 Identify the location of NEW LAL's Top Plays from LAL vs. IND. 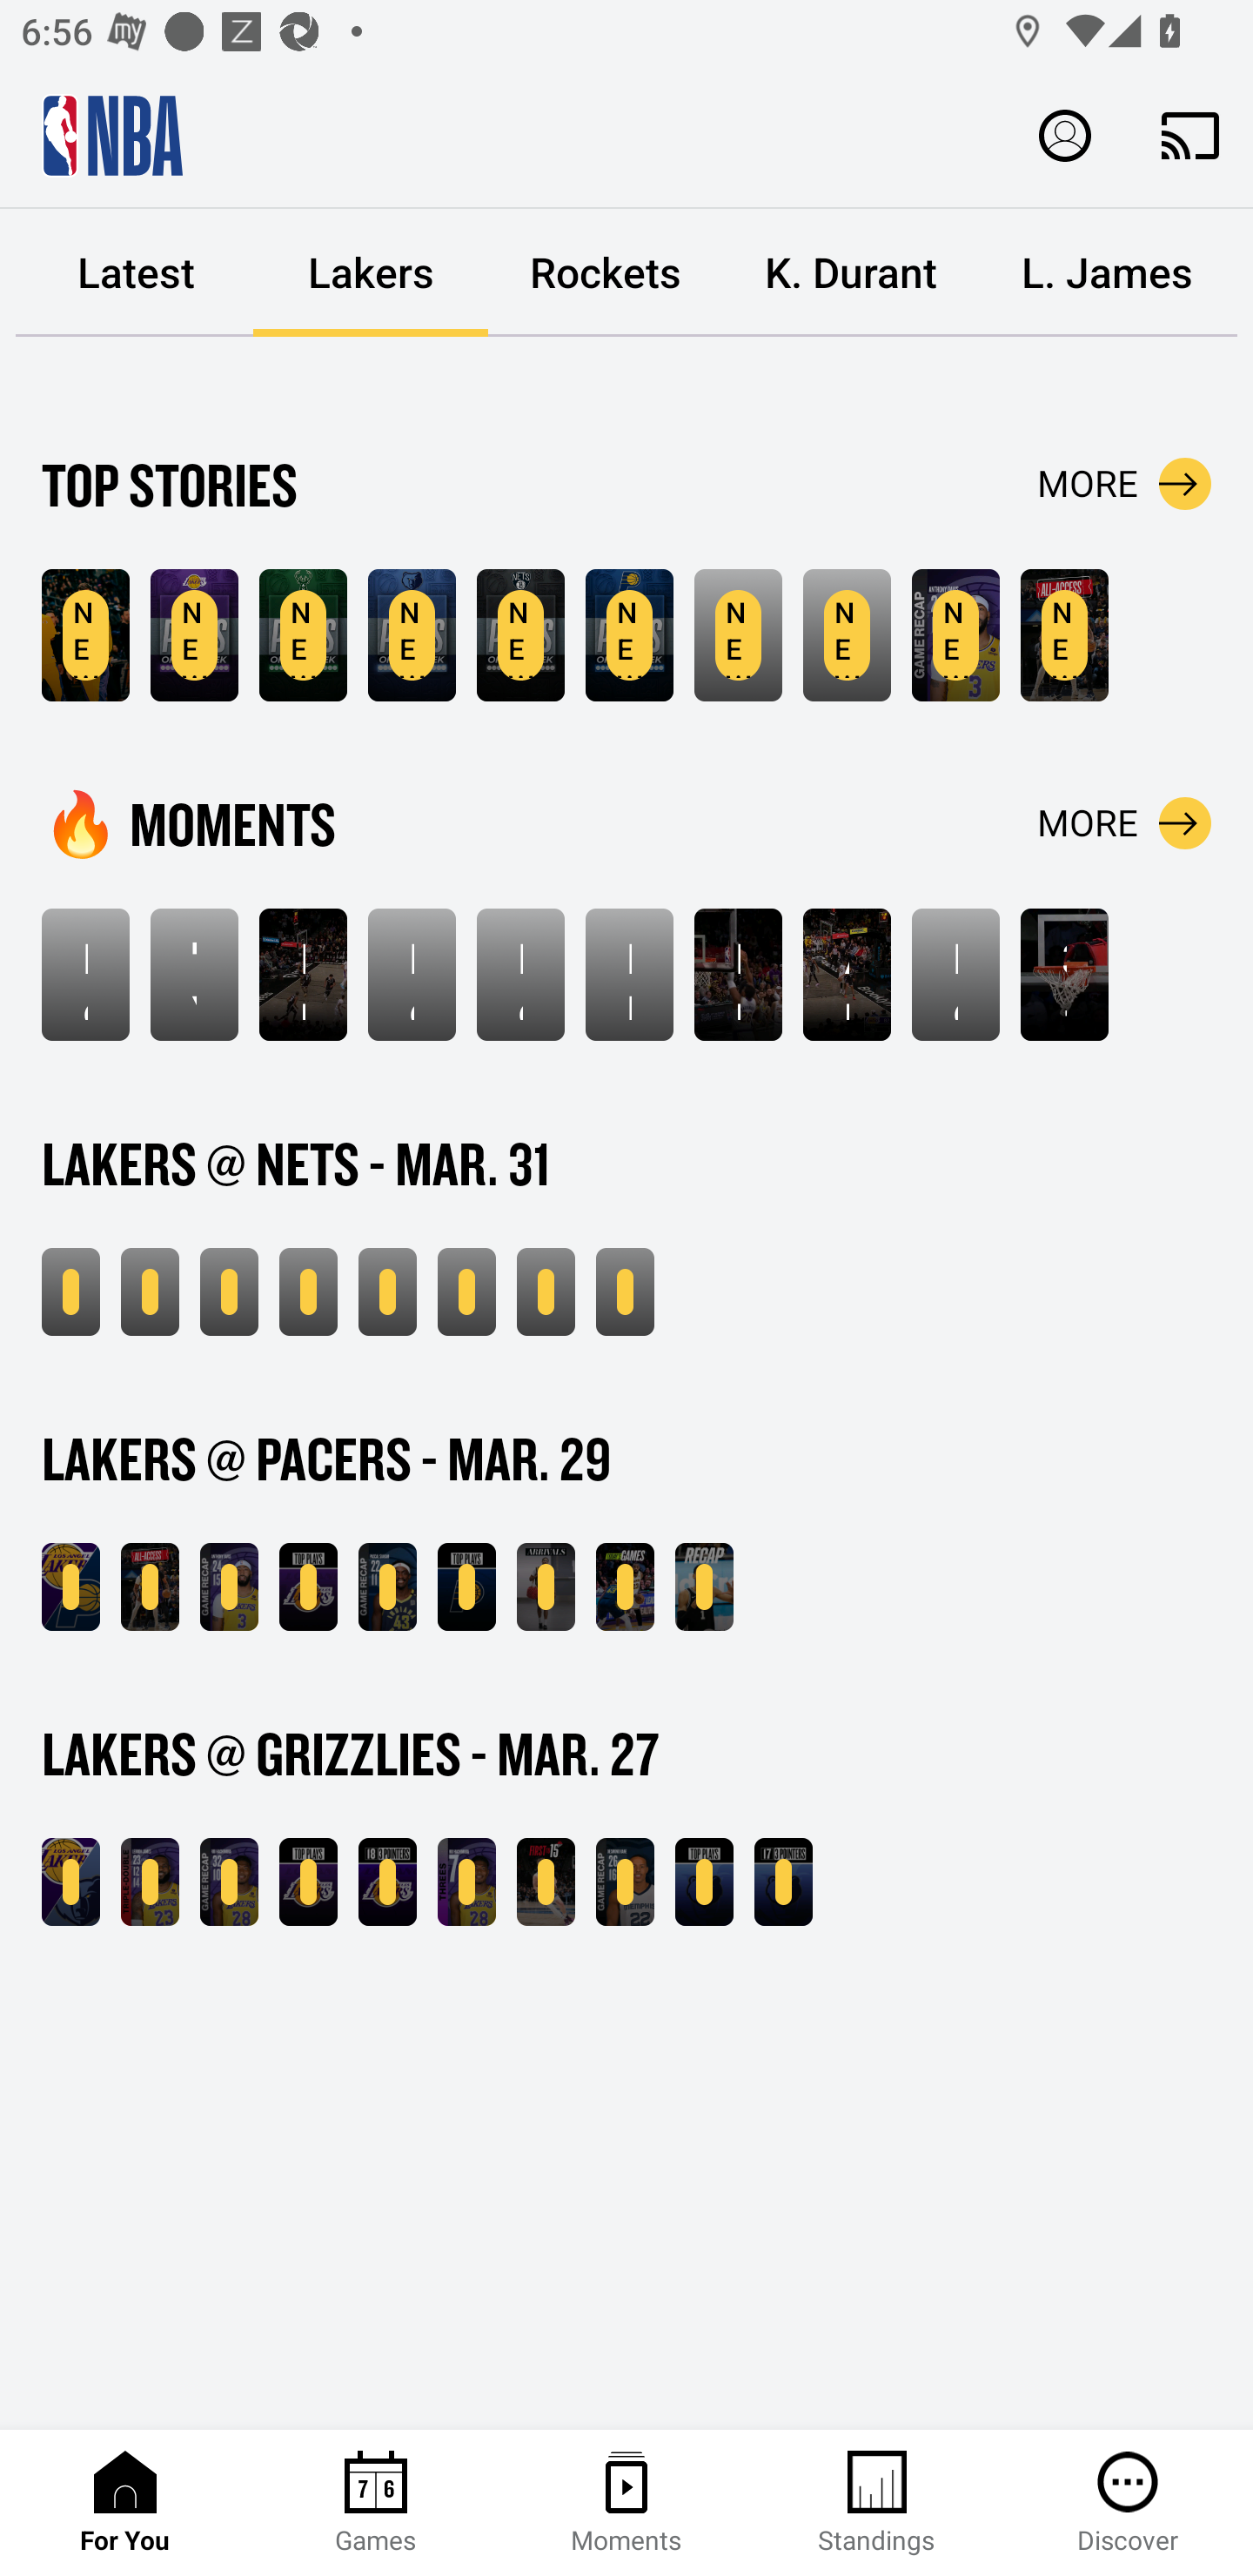
(308, 1587).